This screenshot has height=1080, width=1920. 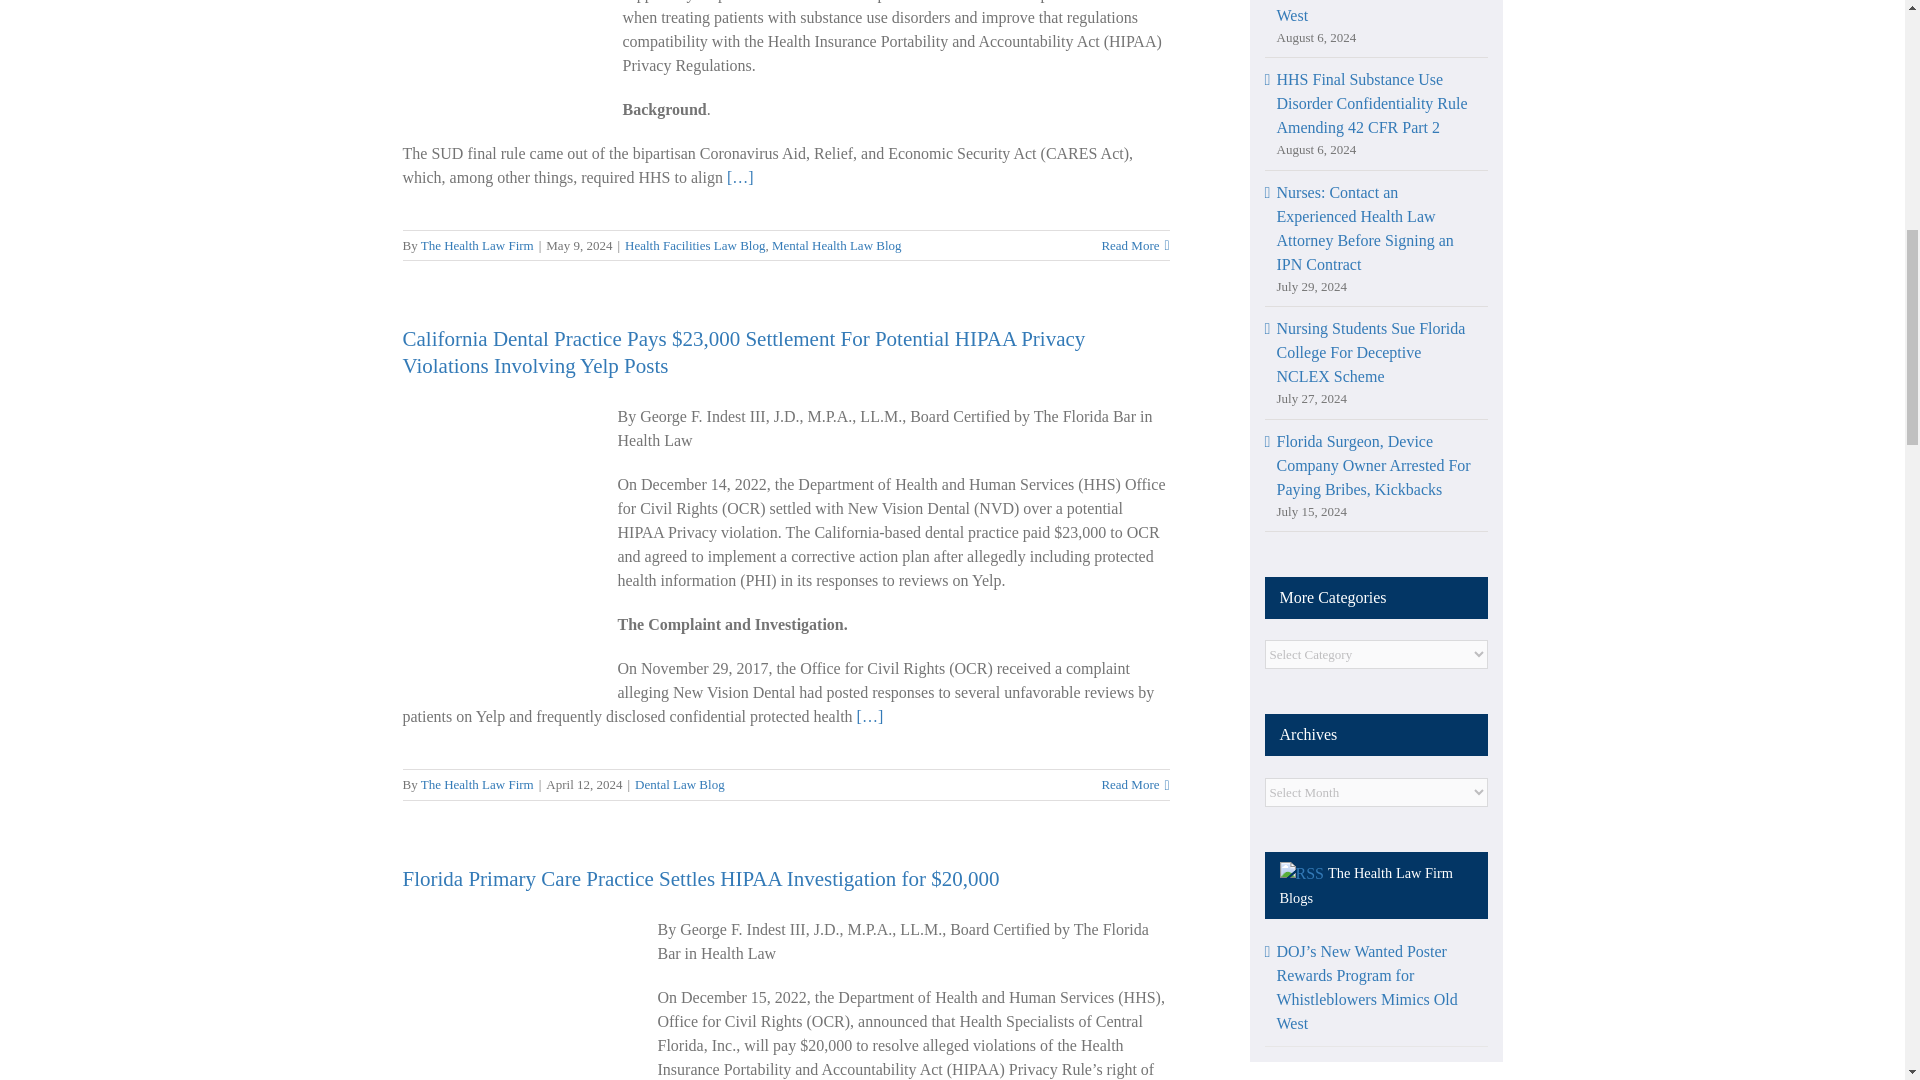 What do you see at coordinates (836, 244) in the screenshot?
I see `Mental Health Law Blog` at bounding box center [836, 244].